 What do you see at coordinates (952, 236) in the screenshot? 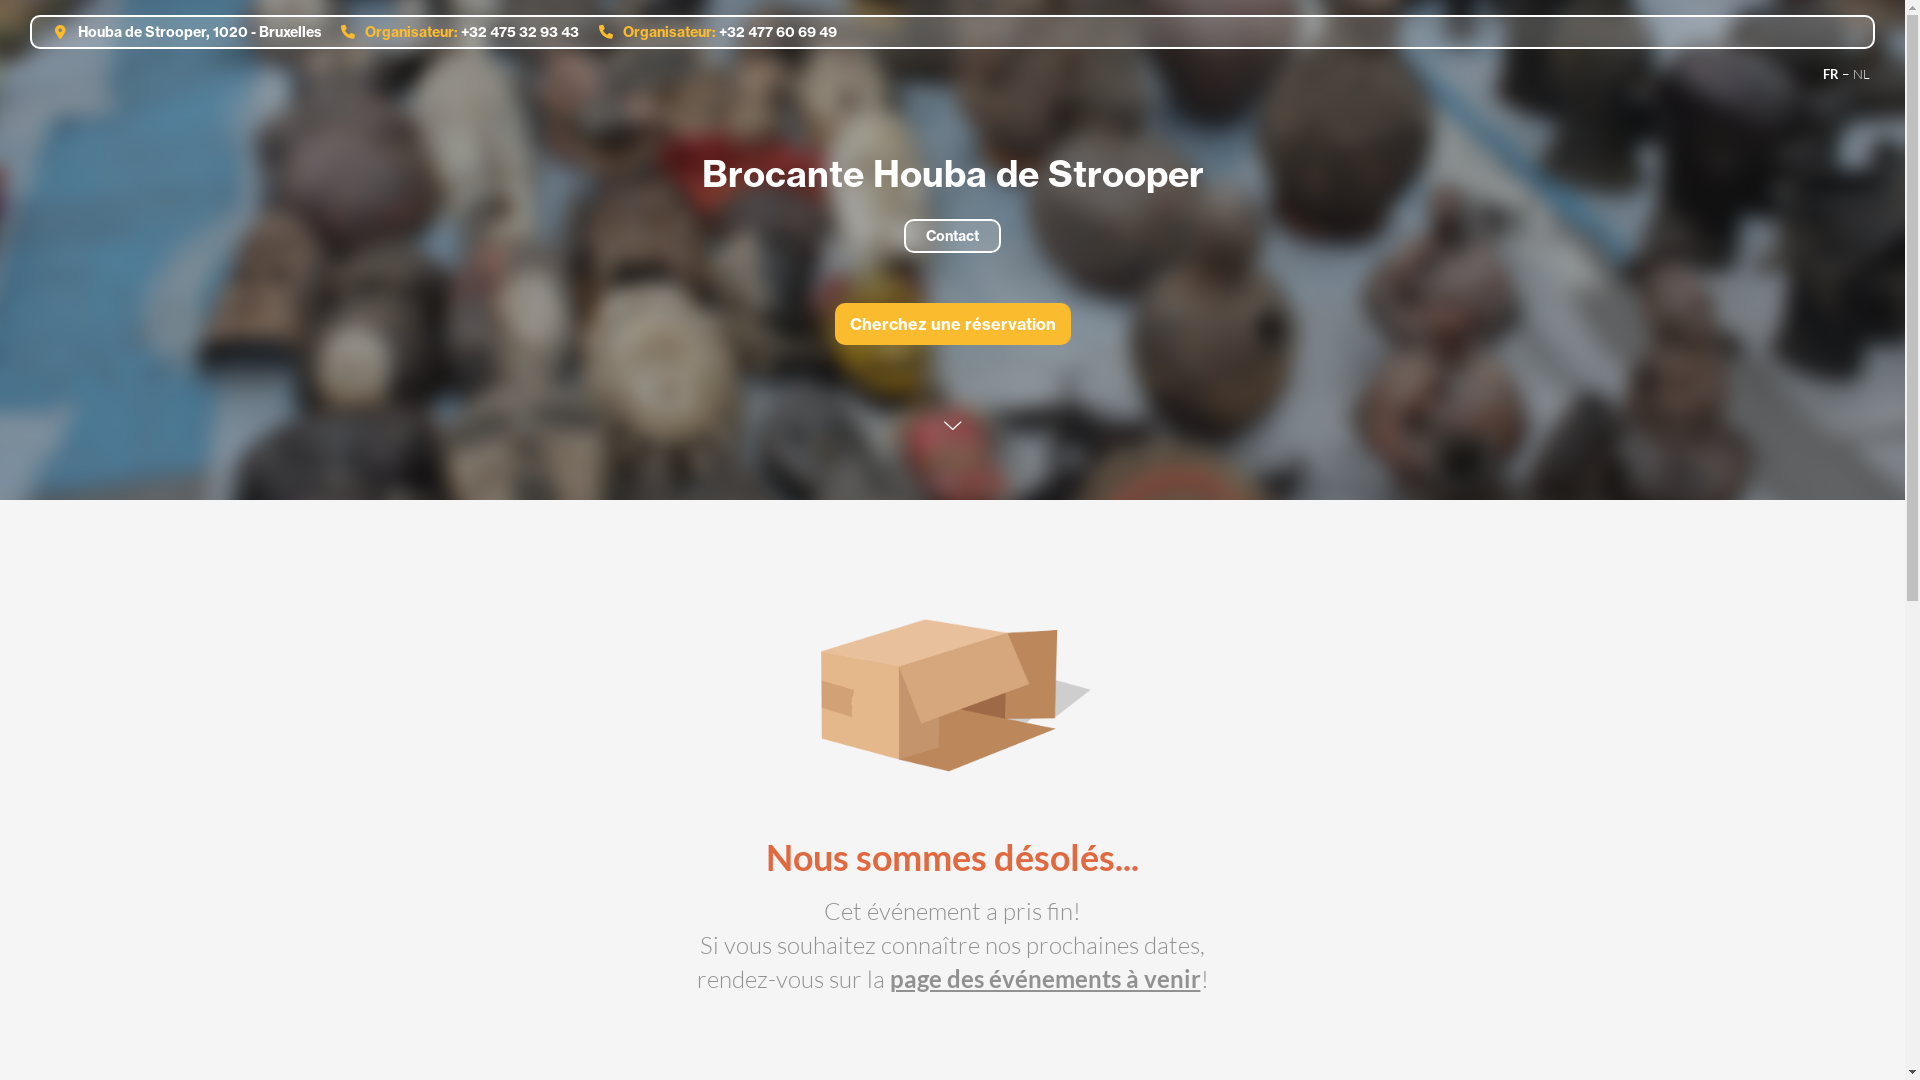
I see `Contact` at bounding box center [952, 236].